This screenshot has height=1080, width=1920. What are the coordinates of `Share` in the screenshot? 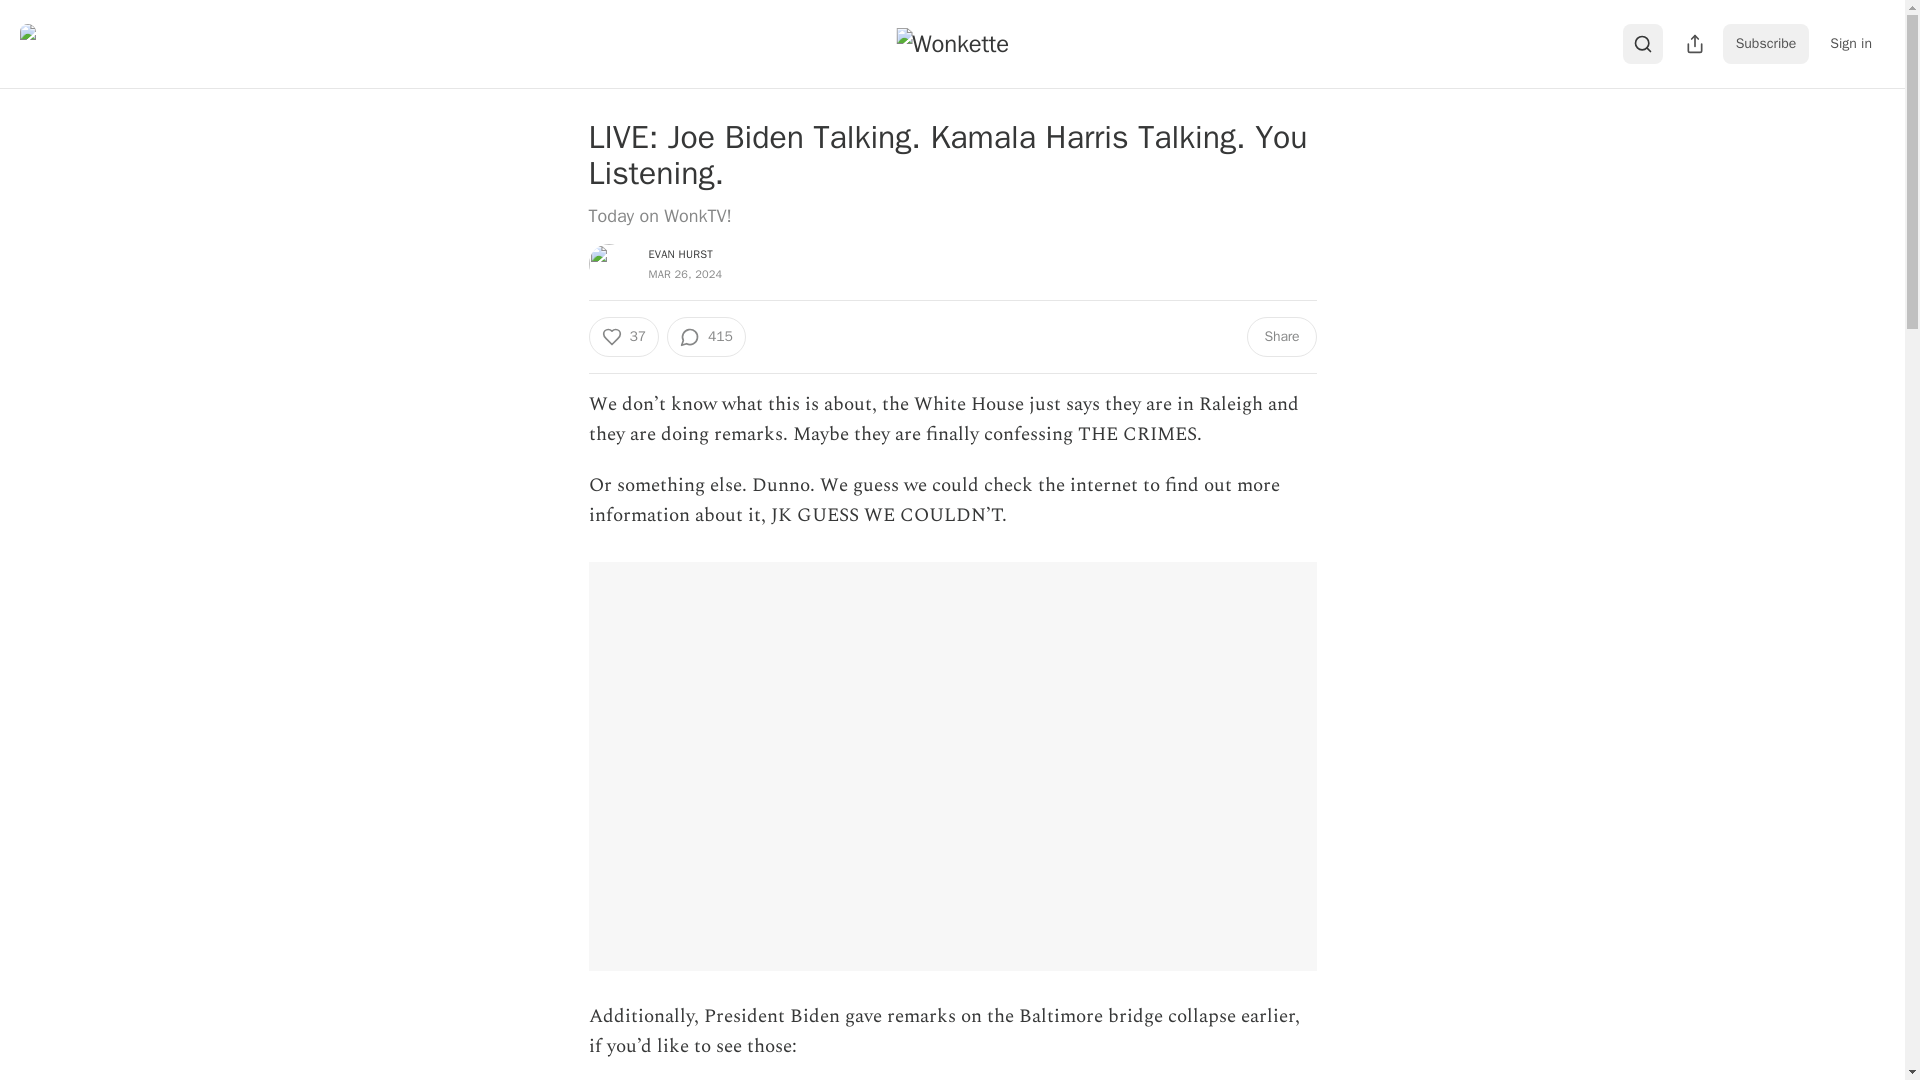 It's located at (1280, 337).